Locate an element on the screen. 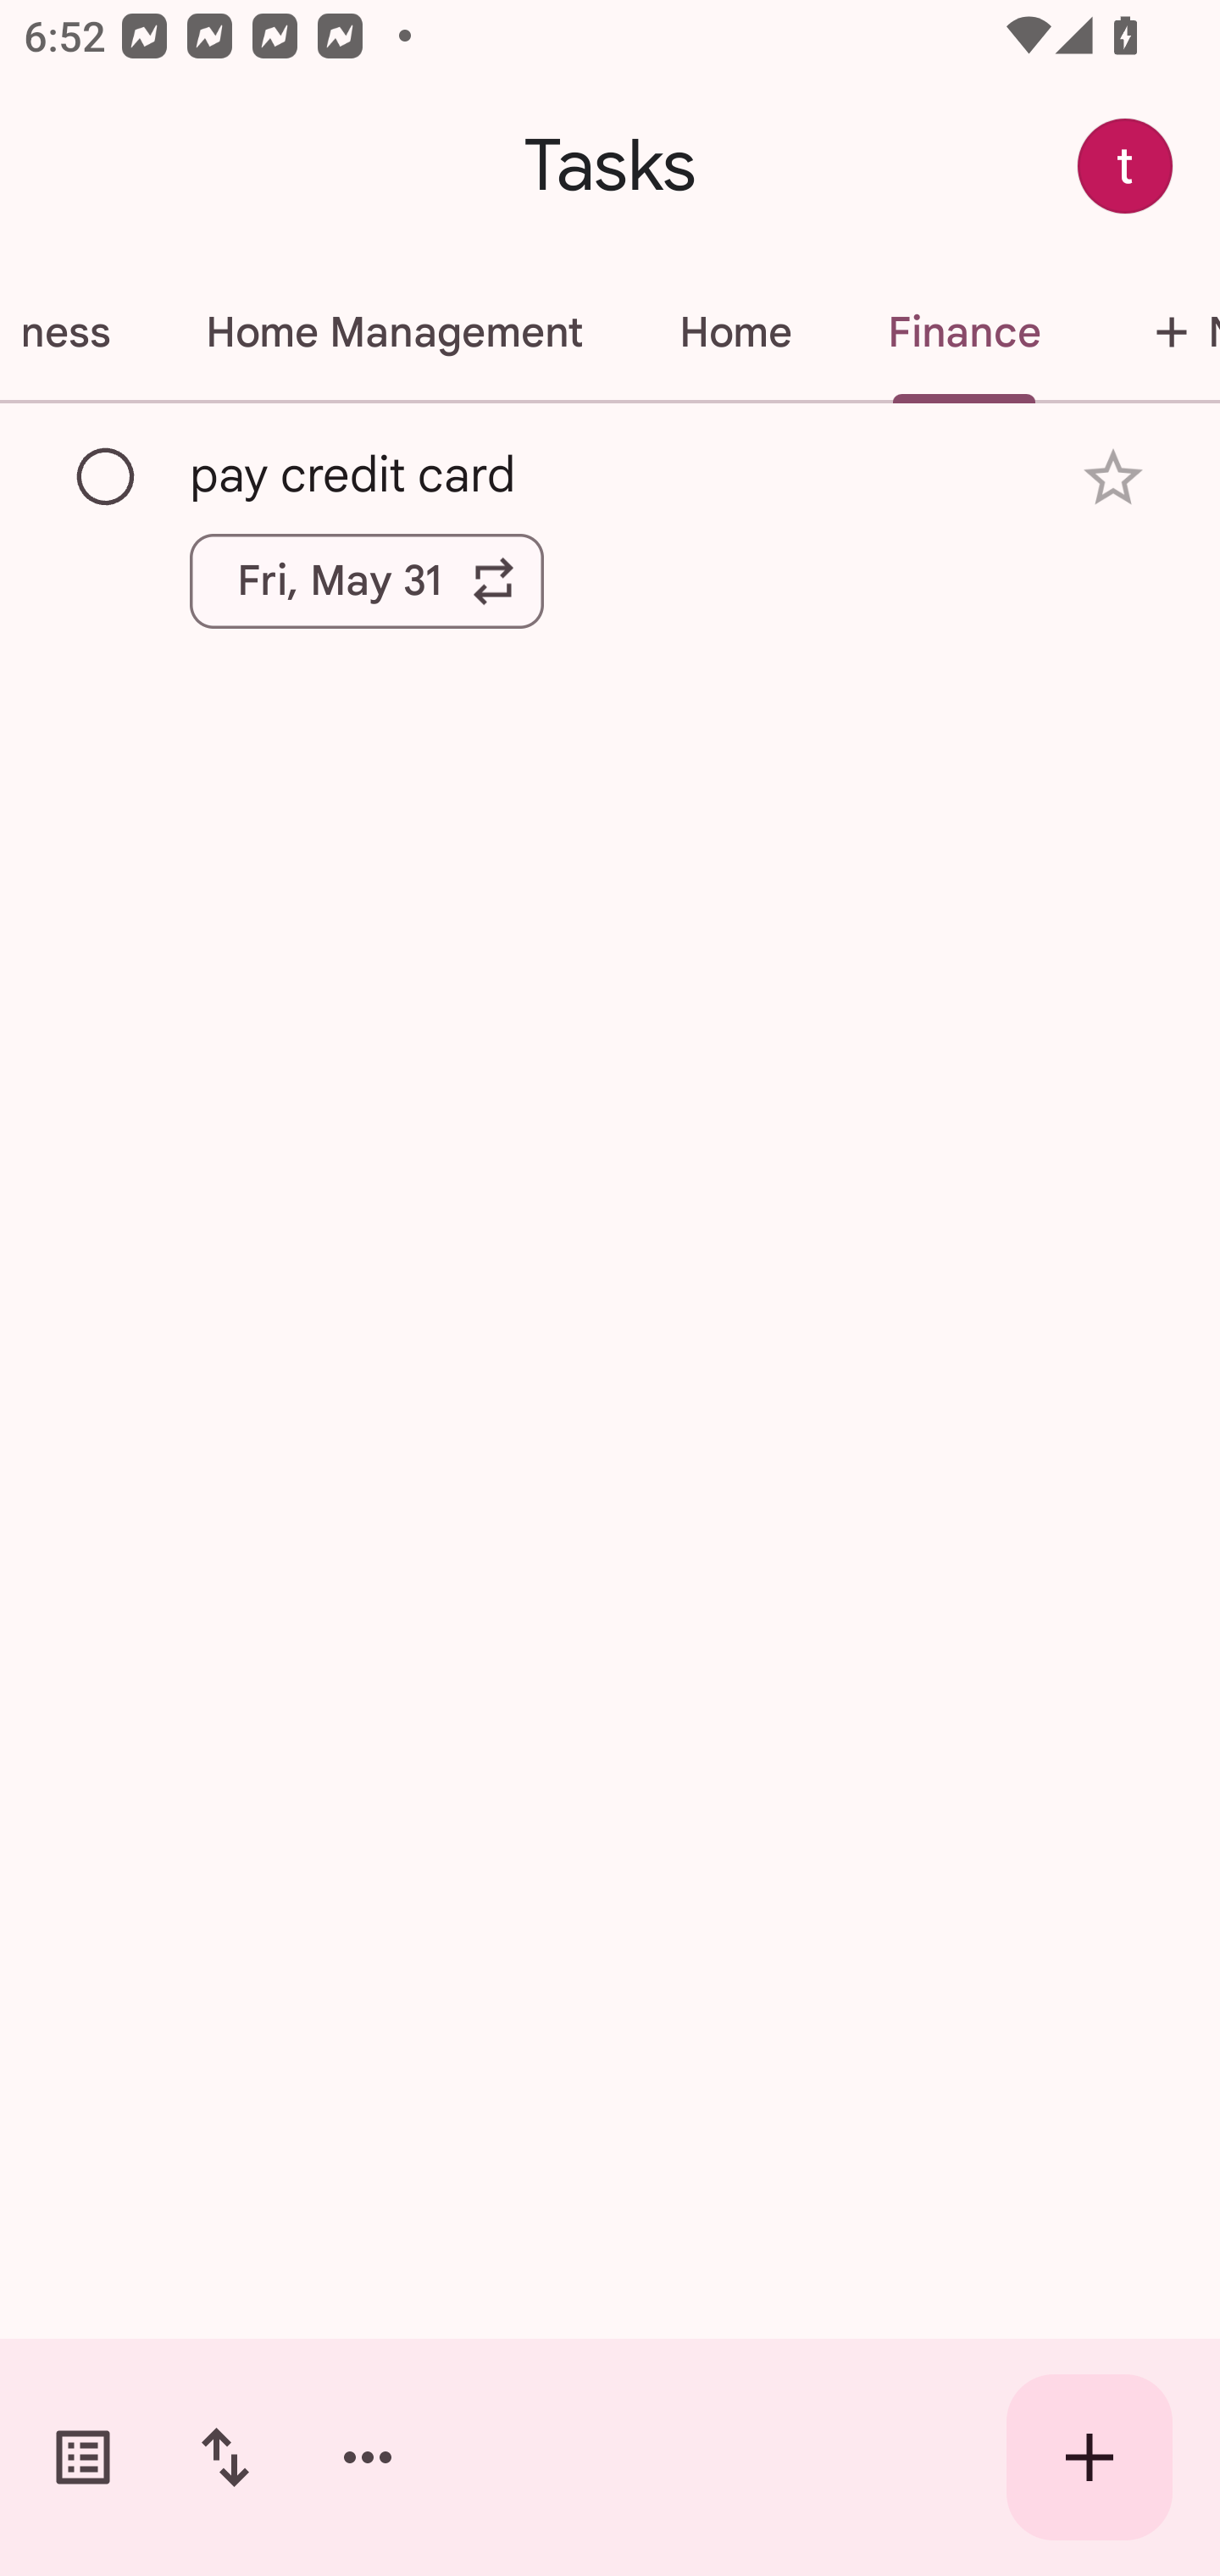  Change sort order is located at coordinates (225, 2457).